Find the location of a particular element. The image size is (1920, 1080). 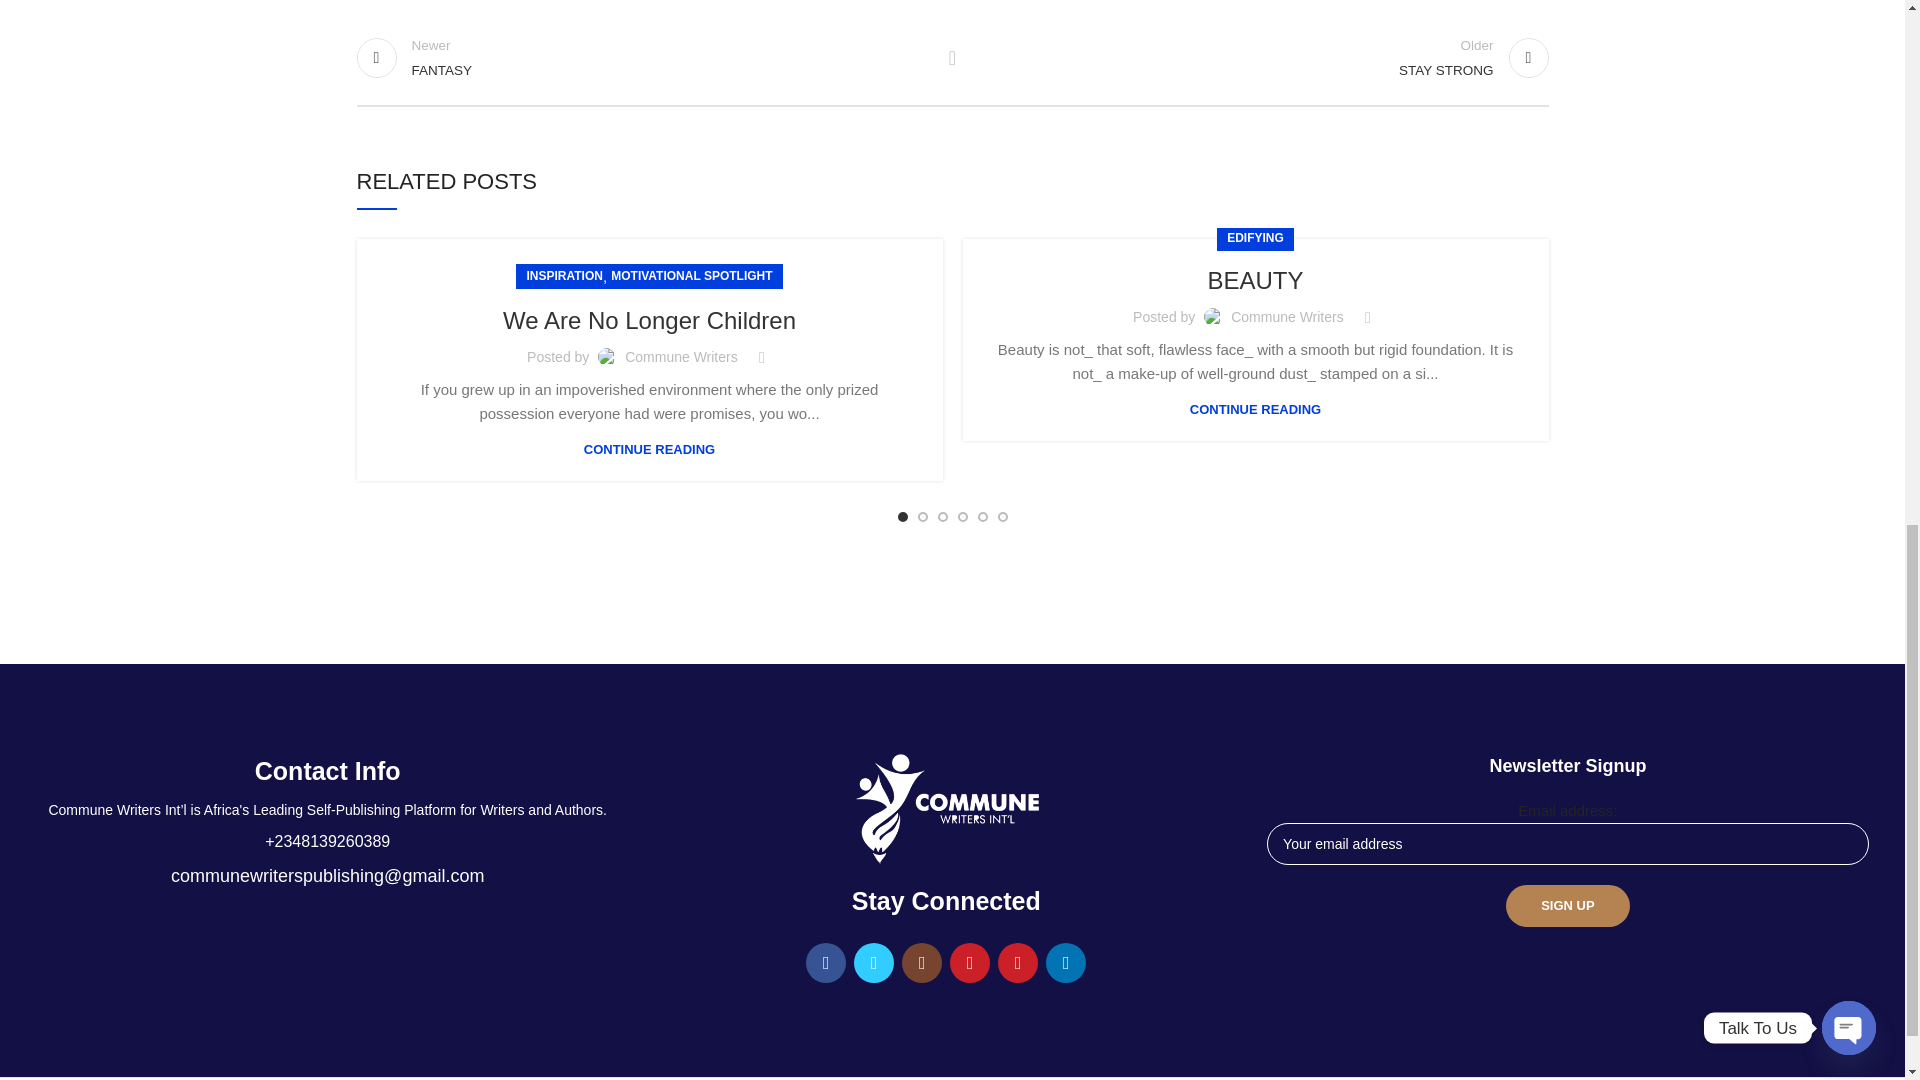

Sign up is located at coordinates (690, 276).